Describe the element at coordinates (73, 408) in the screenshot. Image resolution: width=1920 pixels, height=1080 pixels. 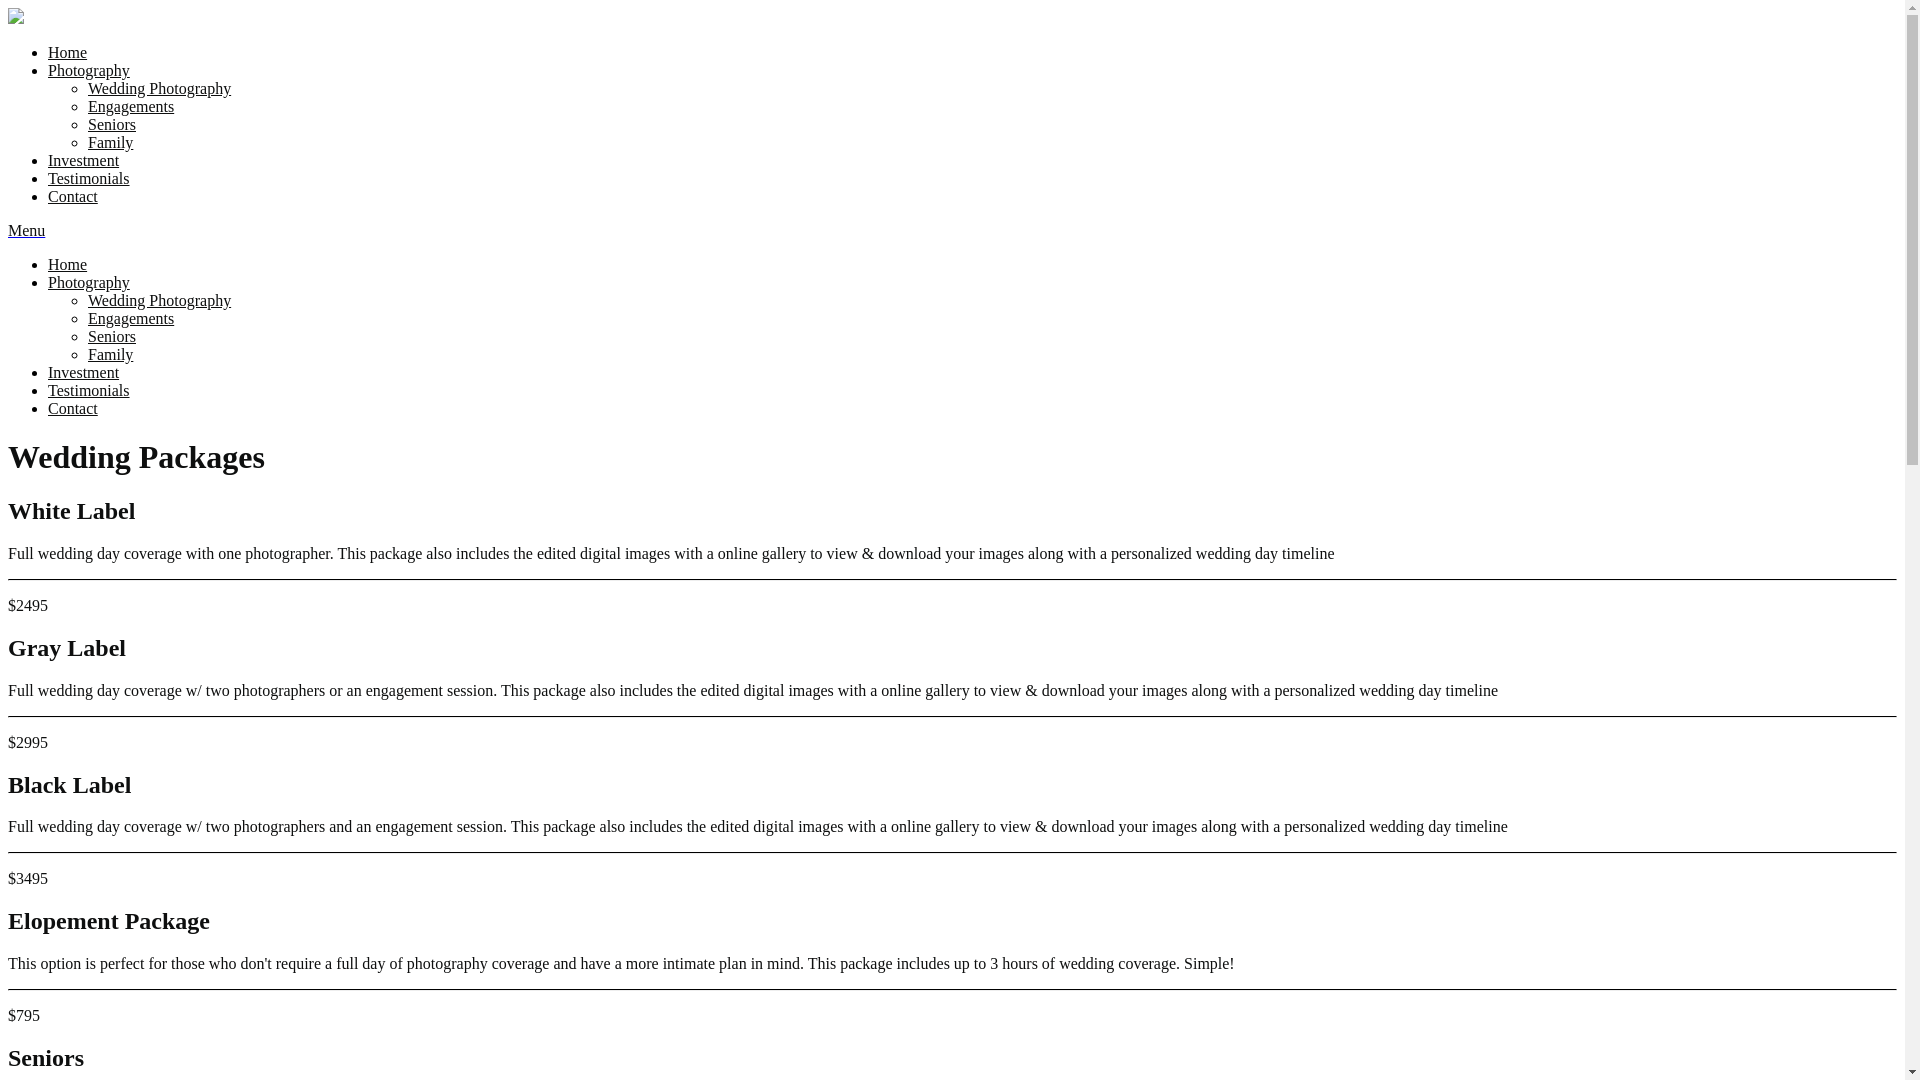
I see `Contact` at that location.